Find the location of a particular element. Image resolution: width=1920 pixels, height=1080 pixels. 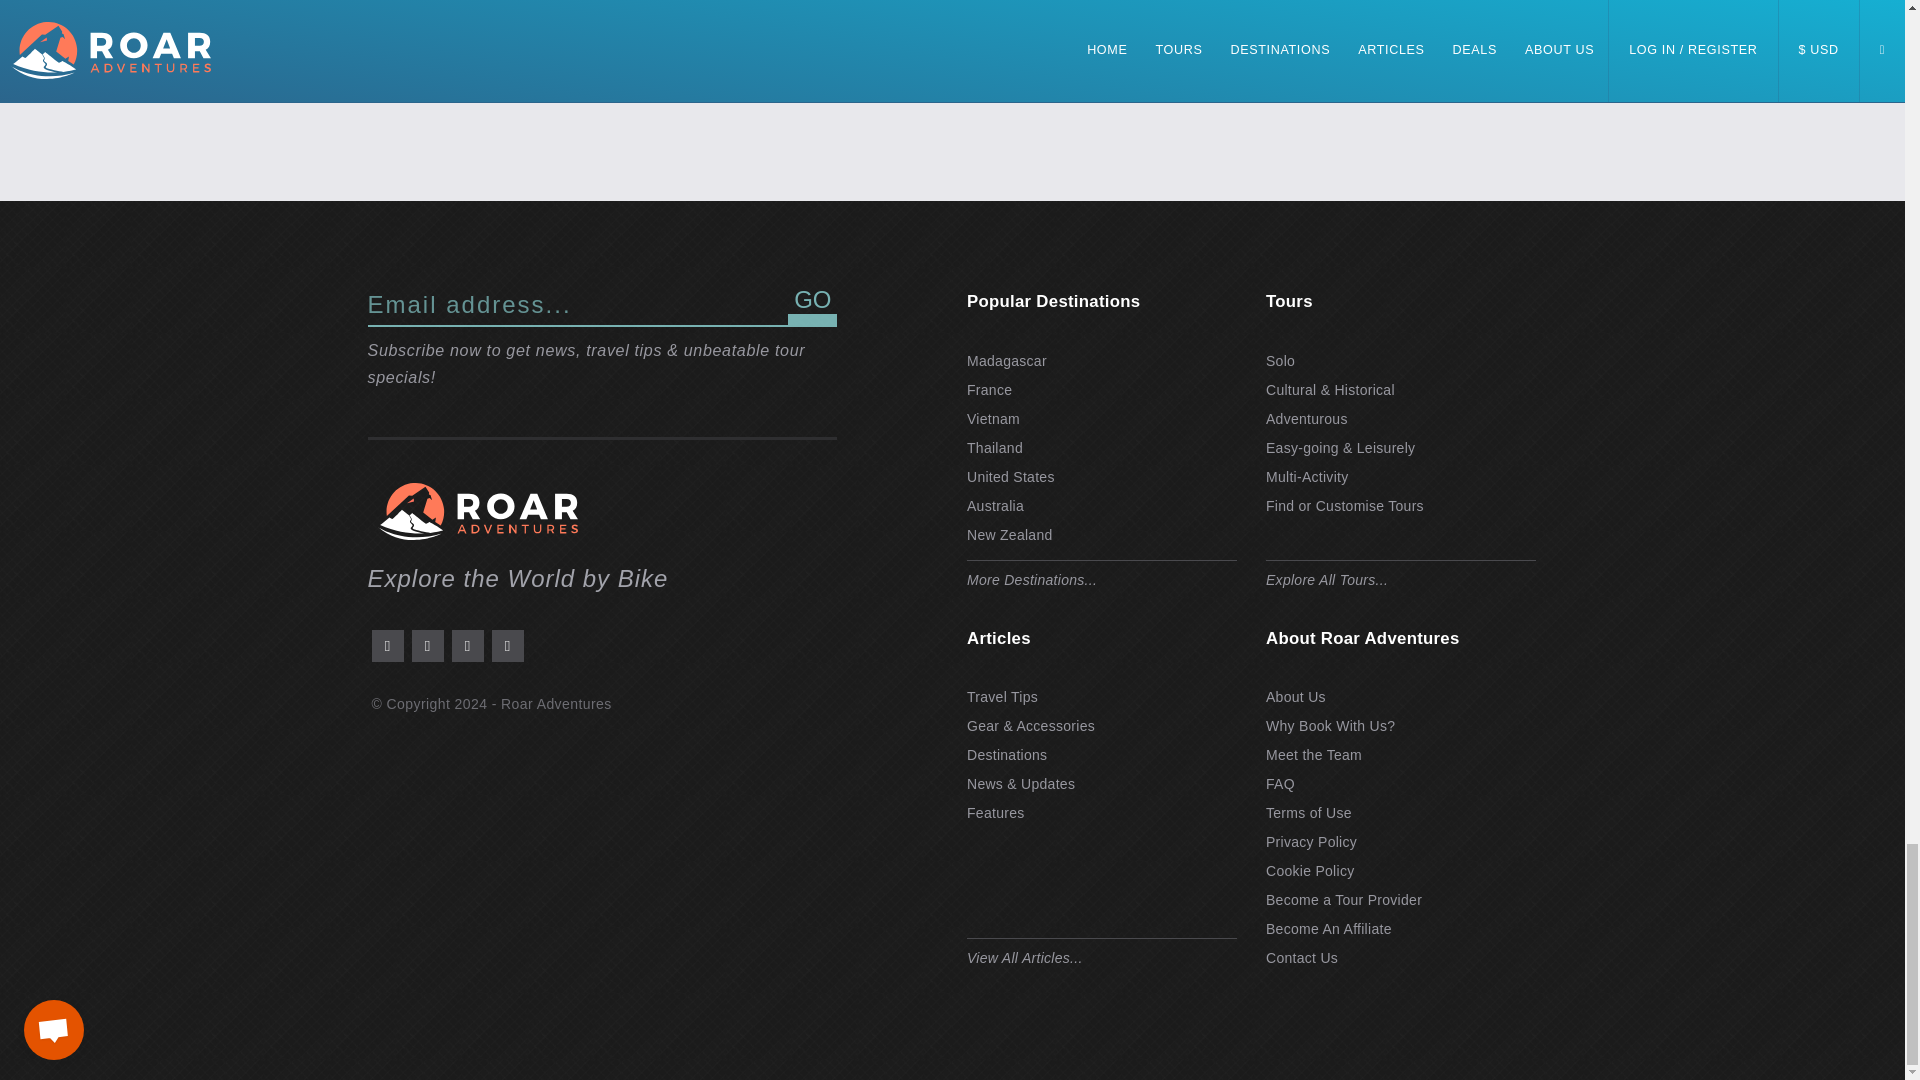

GO is located at coordinates (812, 306).